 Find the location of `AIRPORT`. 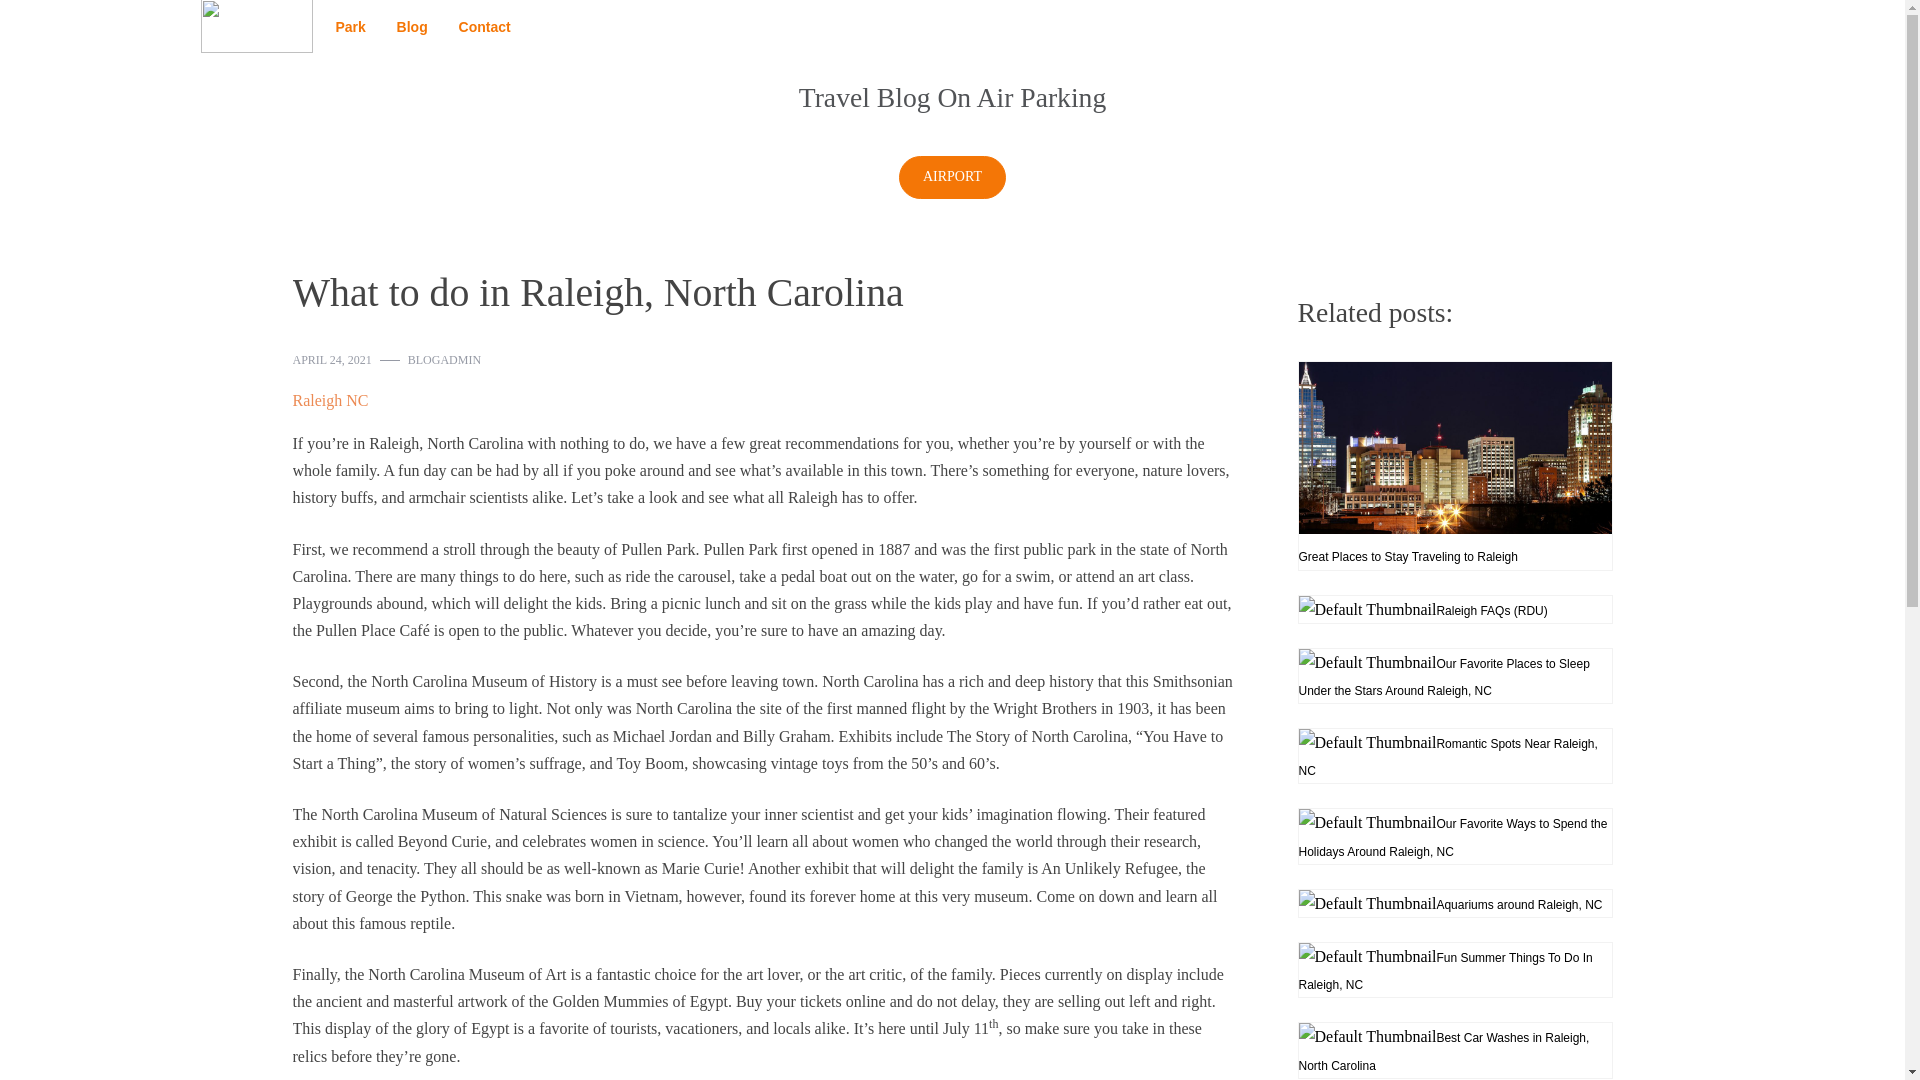

AIRPORT is located at coordinates (952, 176).